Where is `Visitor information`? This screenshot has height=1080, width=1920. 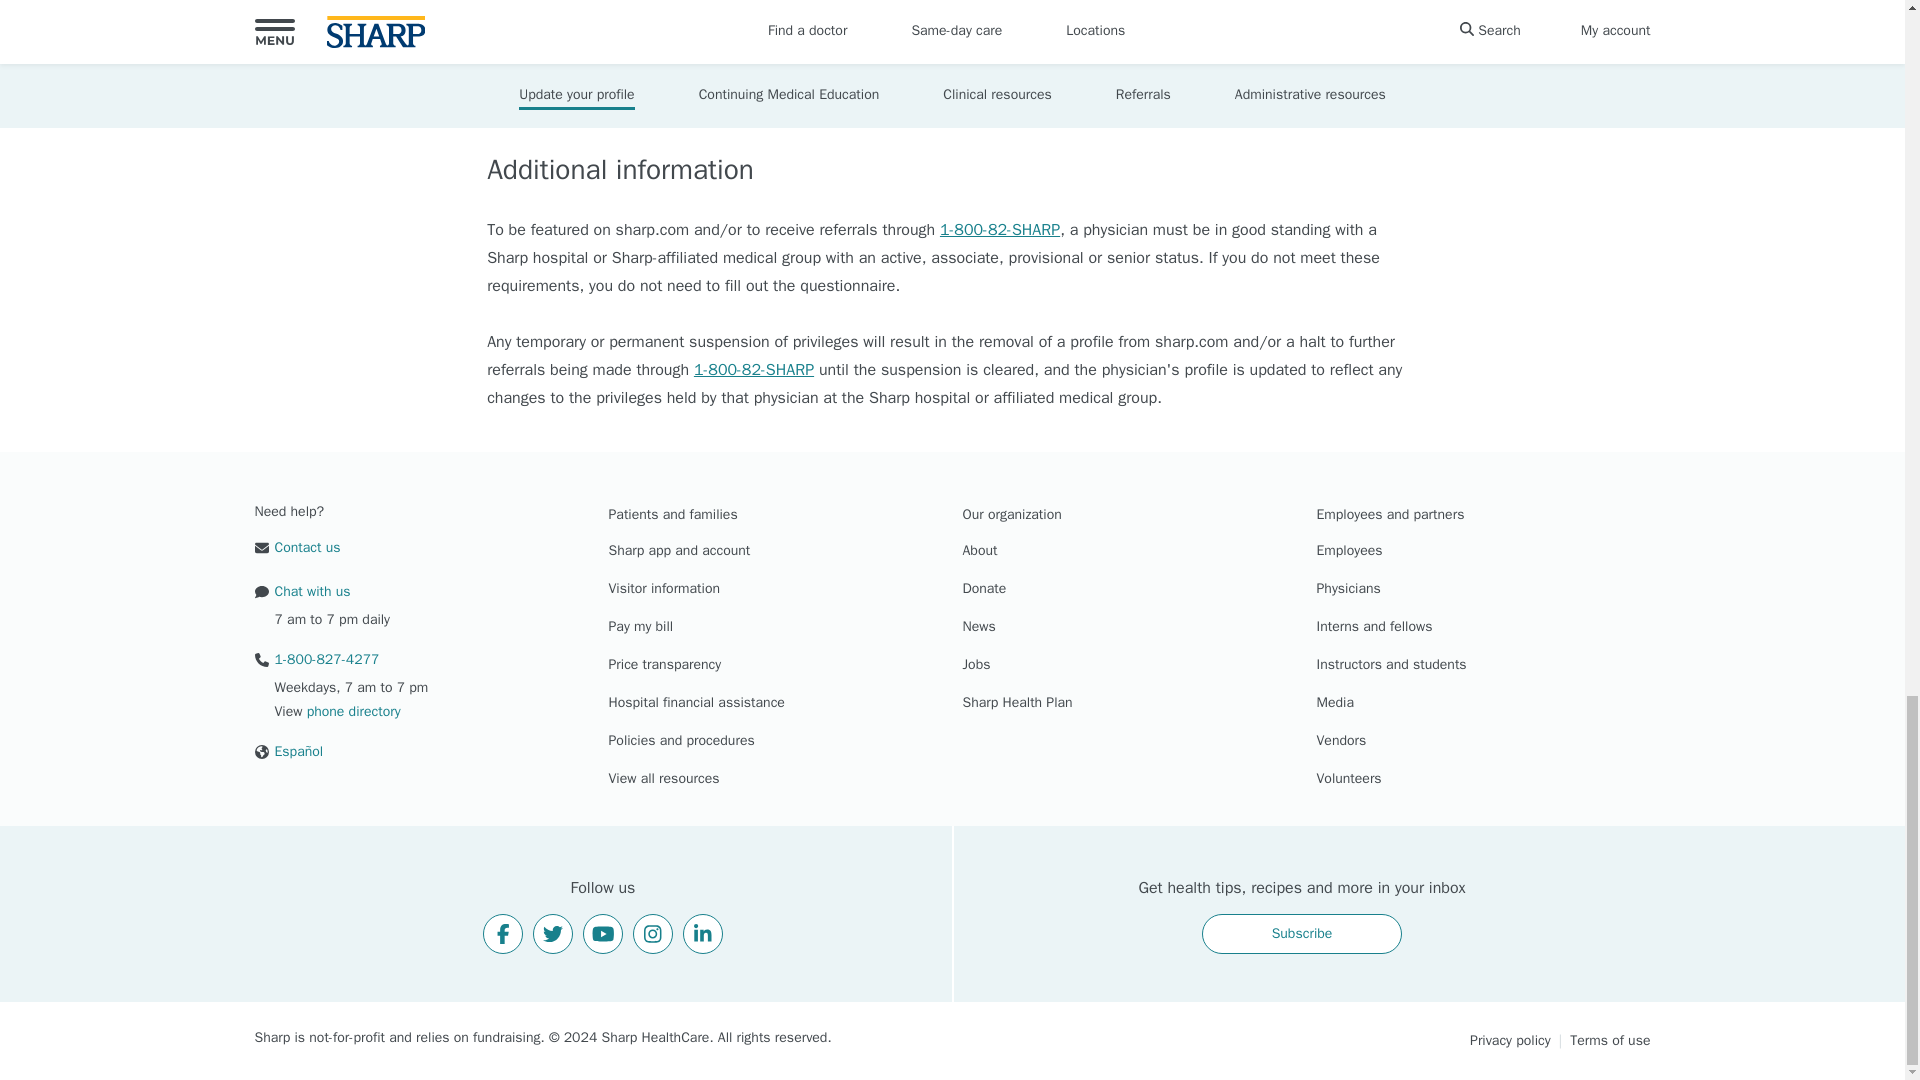
Visitor information is located at coordinates (664, 590).